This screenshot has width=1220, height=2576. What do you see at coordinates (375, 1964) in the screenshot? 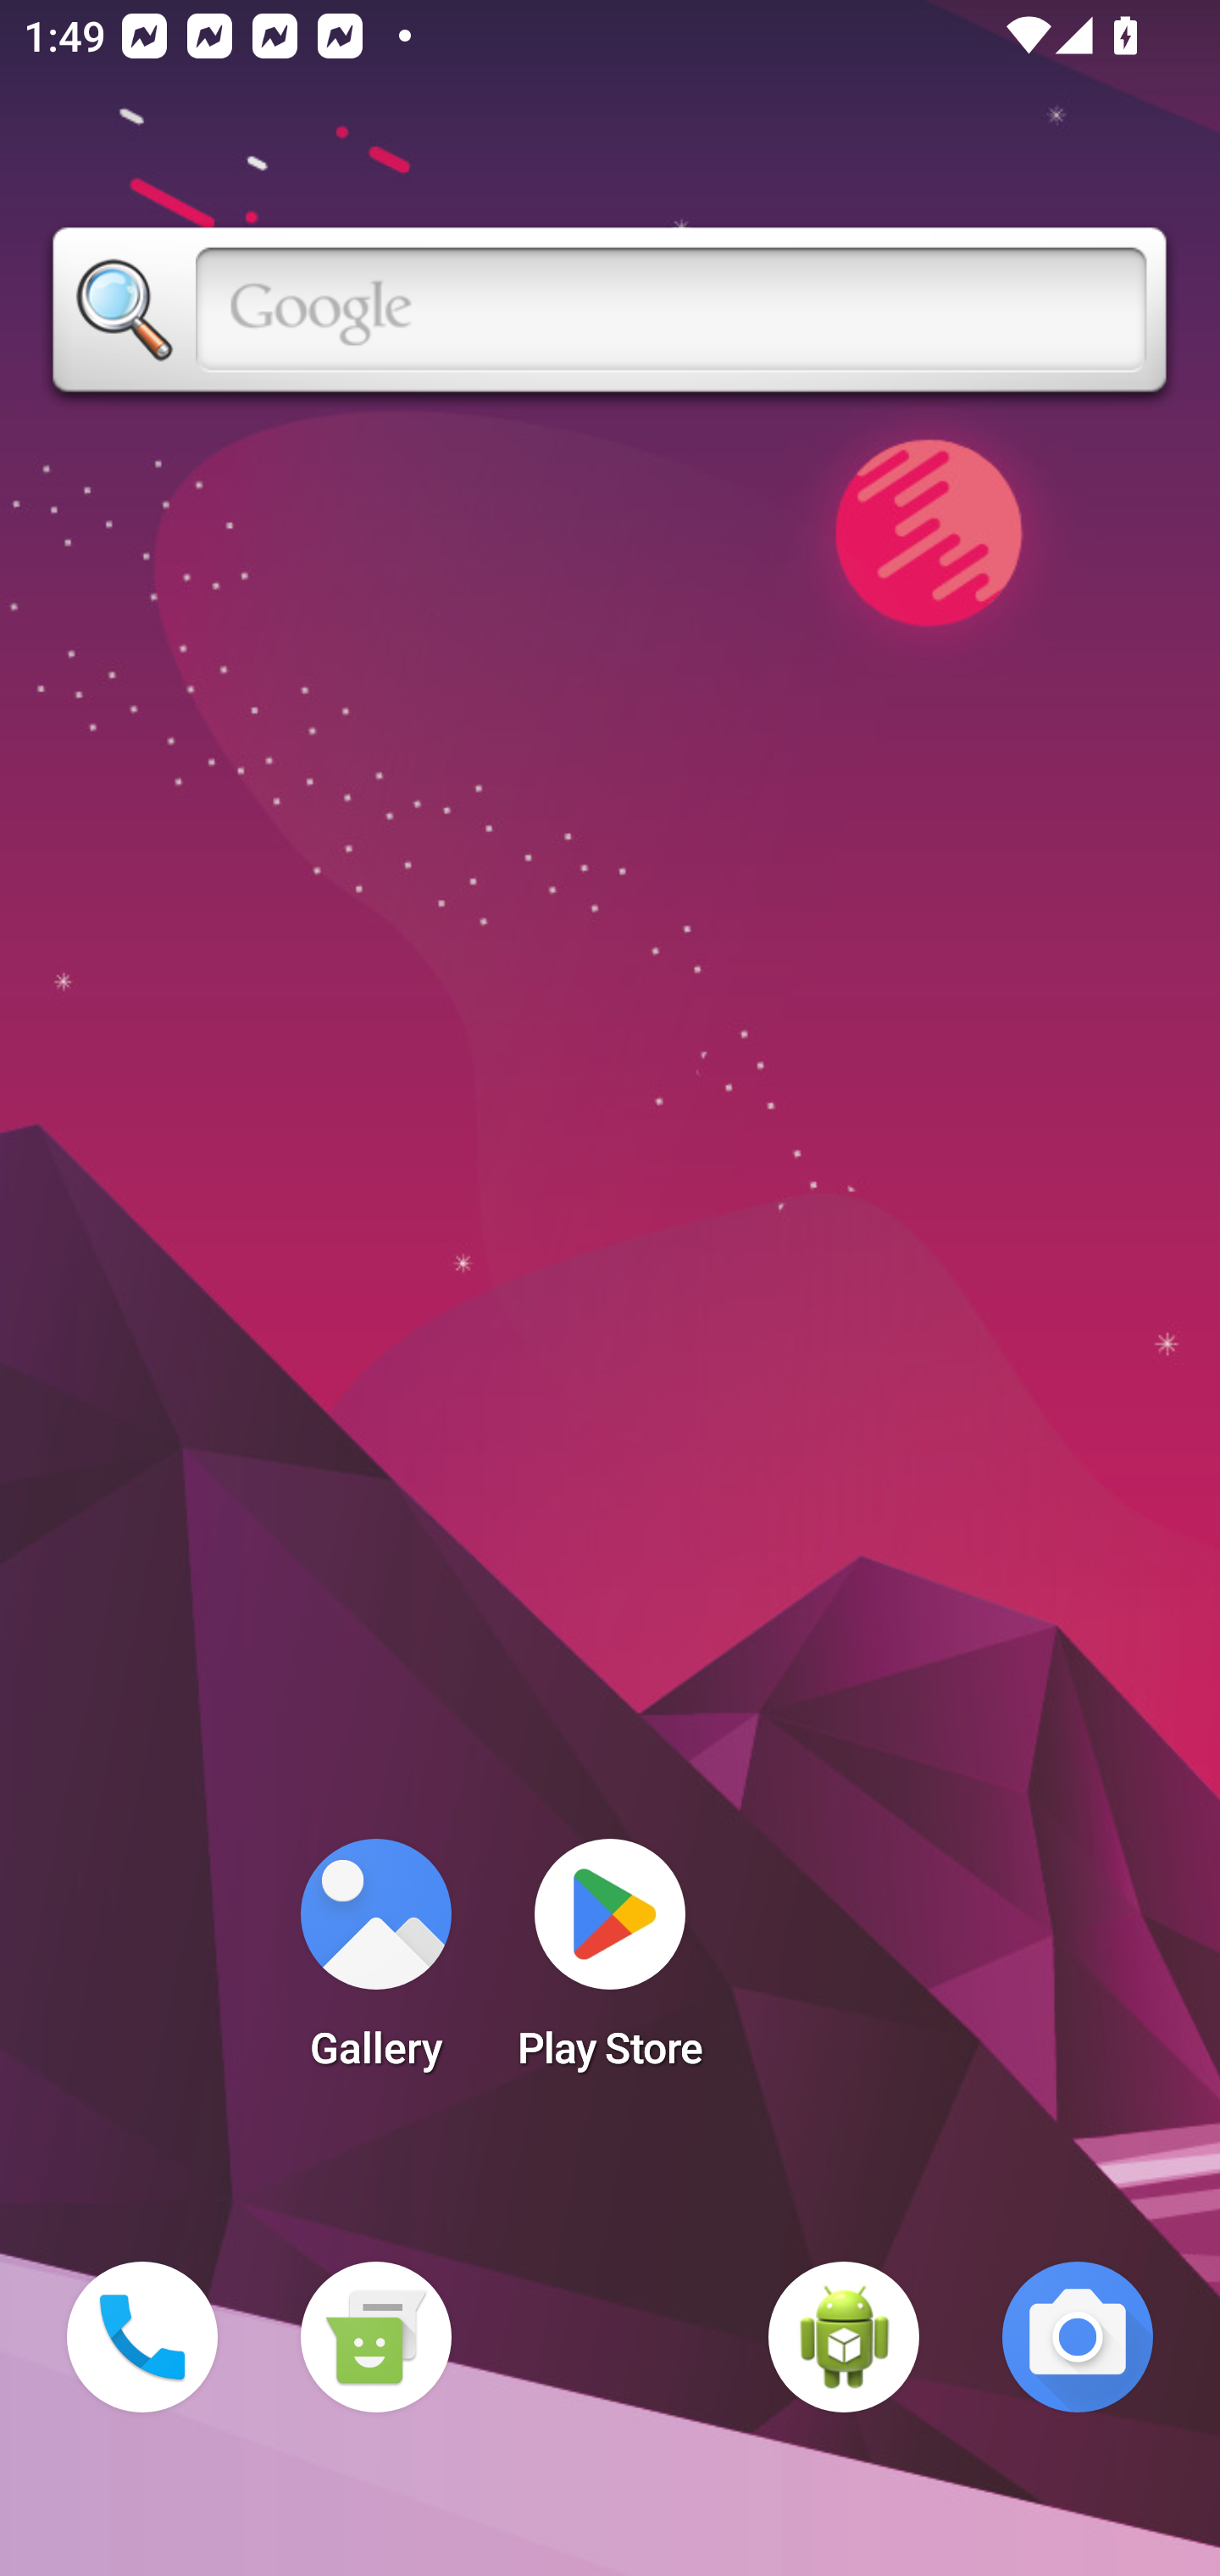
I see `Gallery` at bounding box center [375, 1964].